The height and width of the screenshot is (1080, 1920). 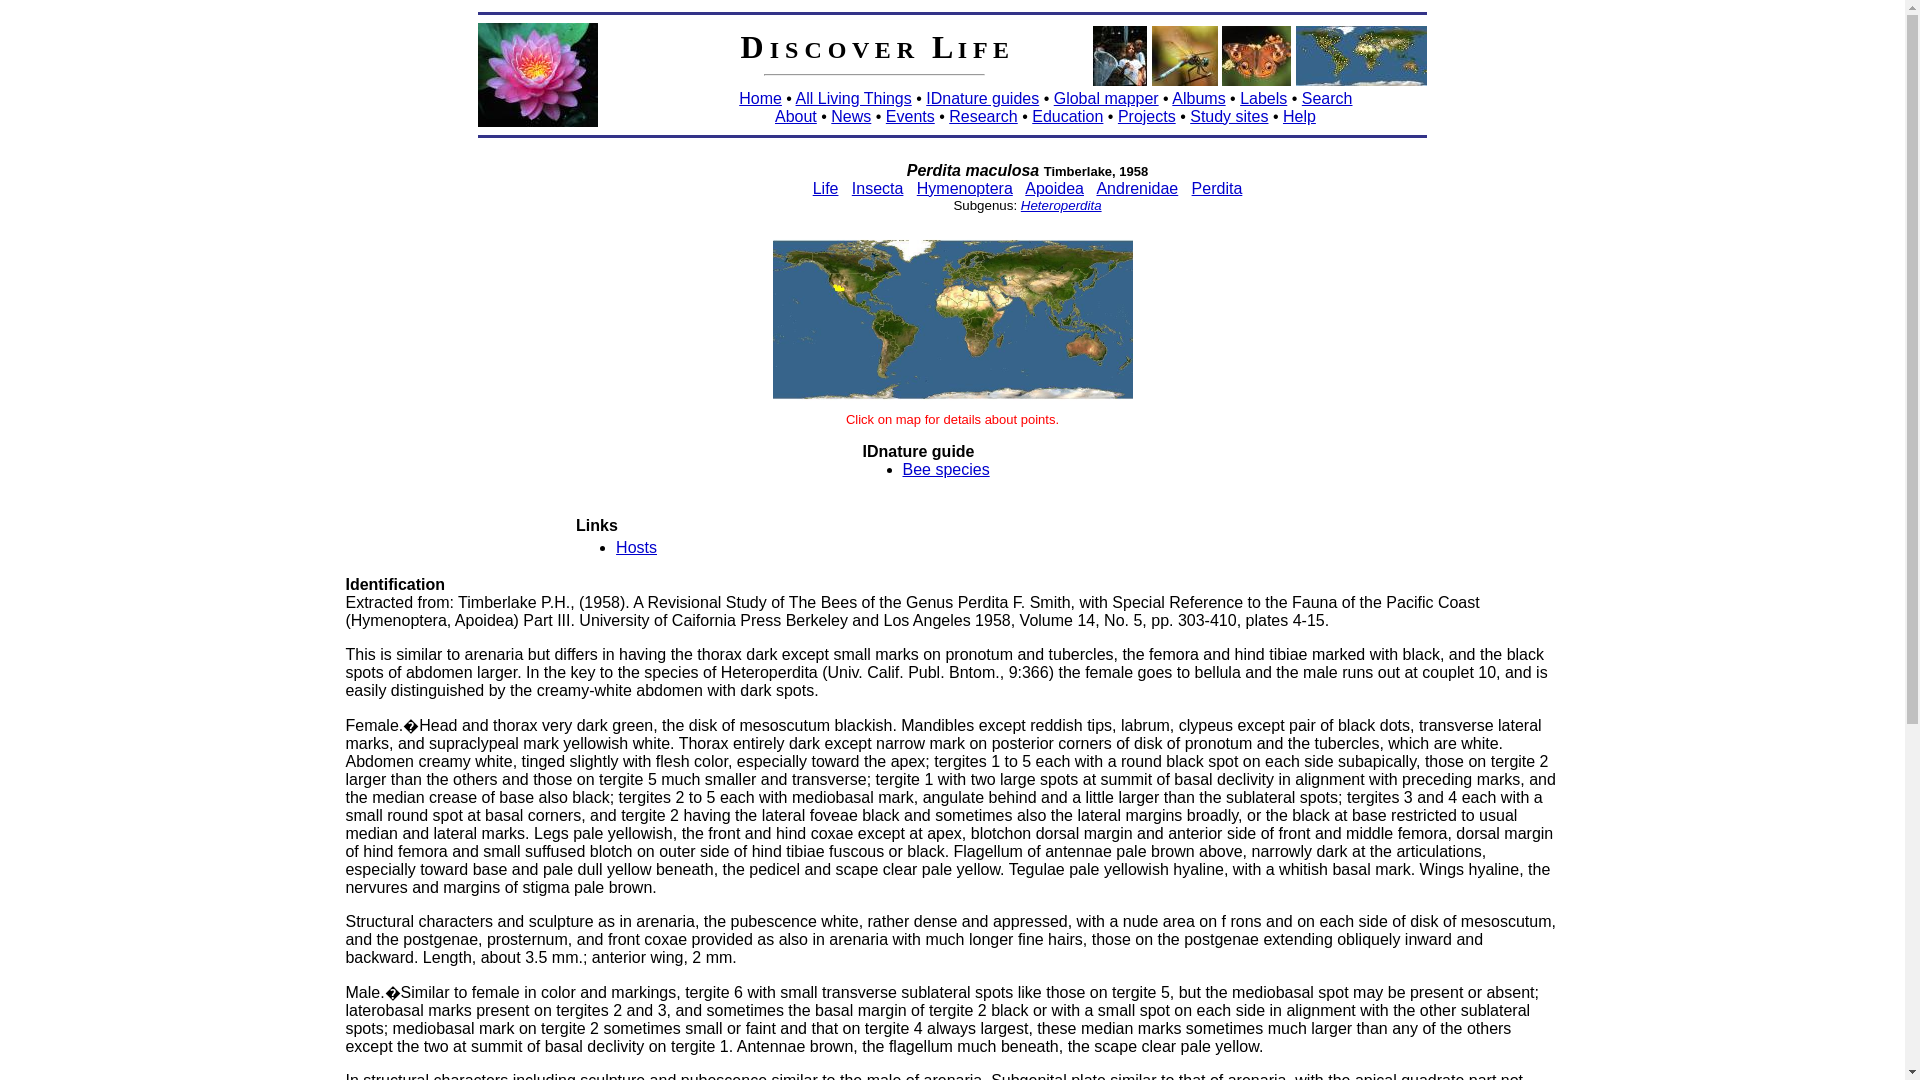 What do you see at coordinates (982, 116) in the screenshot?
I see `Research` at bounding box center [982, 116].